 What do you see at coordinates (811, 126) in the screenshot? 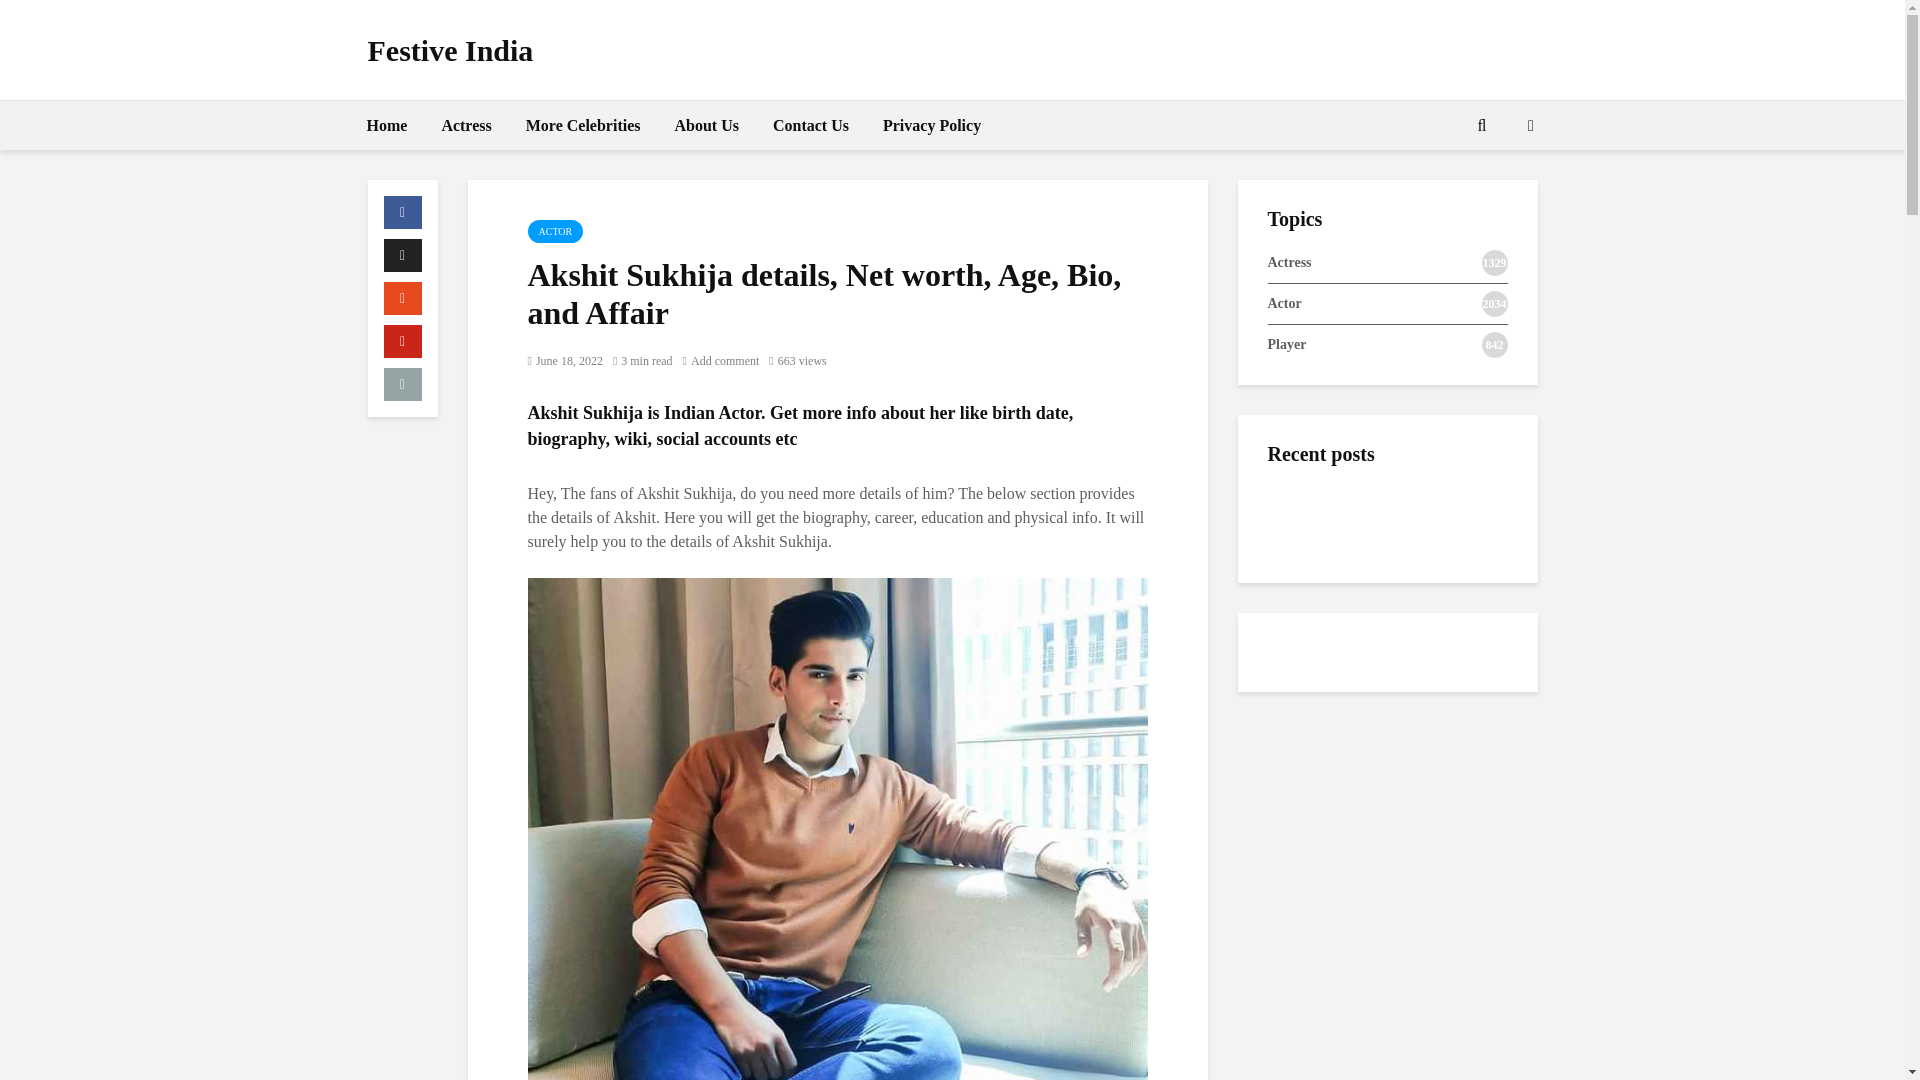
I see `Contact Us` at bounding box center [811, 126].